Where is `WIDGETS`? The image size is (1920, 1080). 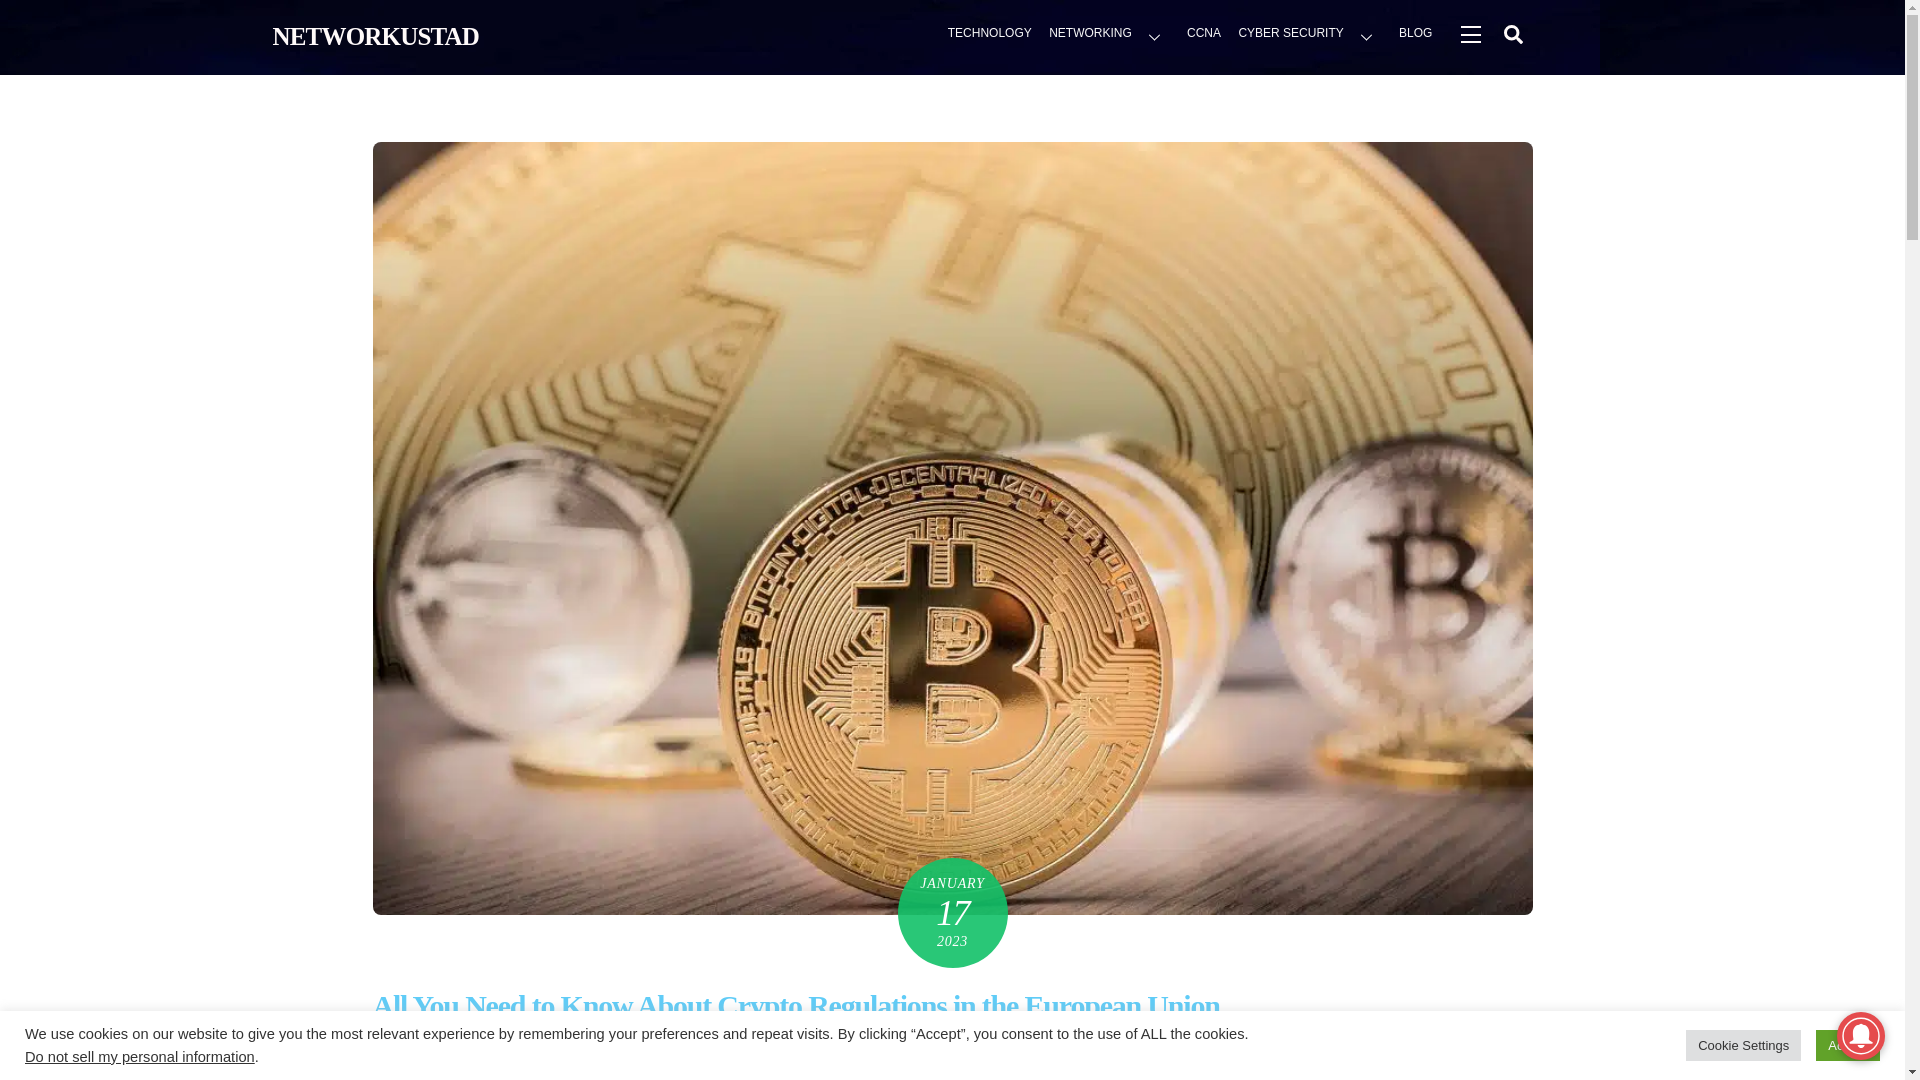 WIDGETS is located at coordinates (1469, 33).